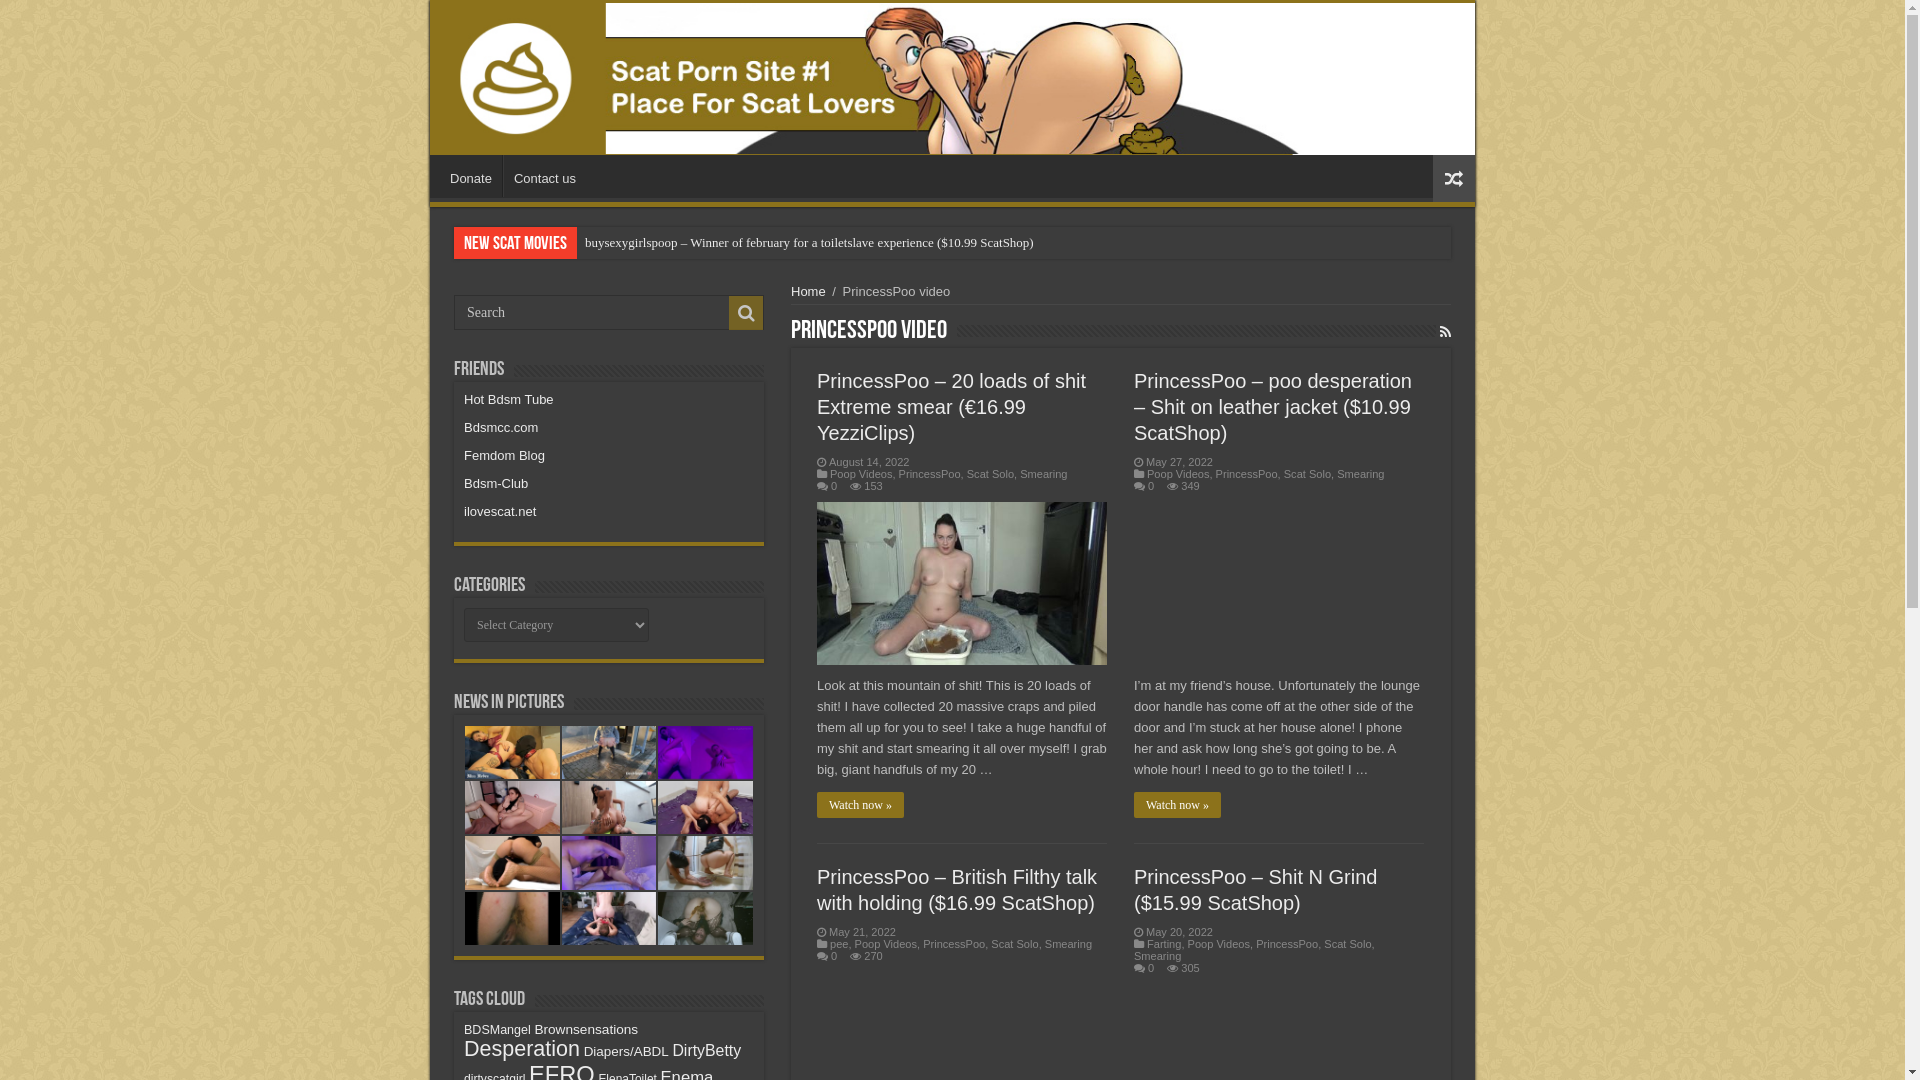 The height and width of the screenshot is (1080, 1920). What do you see at coordinates (586, 1030) in the screenshot?
I see `Brownsensations` at bounding box center [586, 1030].